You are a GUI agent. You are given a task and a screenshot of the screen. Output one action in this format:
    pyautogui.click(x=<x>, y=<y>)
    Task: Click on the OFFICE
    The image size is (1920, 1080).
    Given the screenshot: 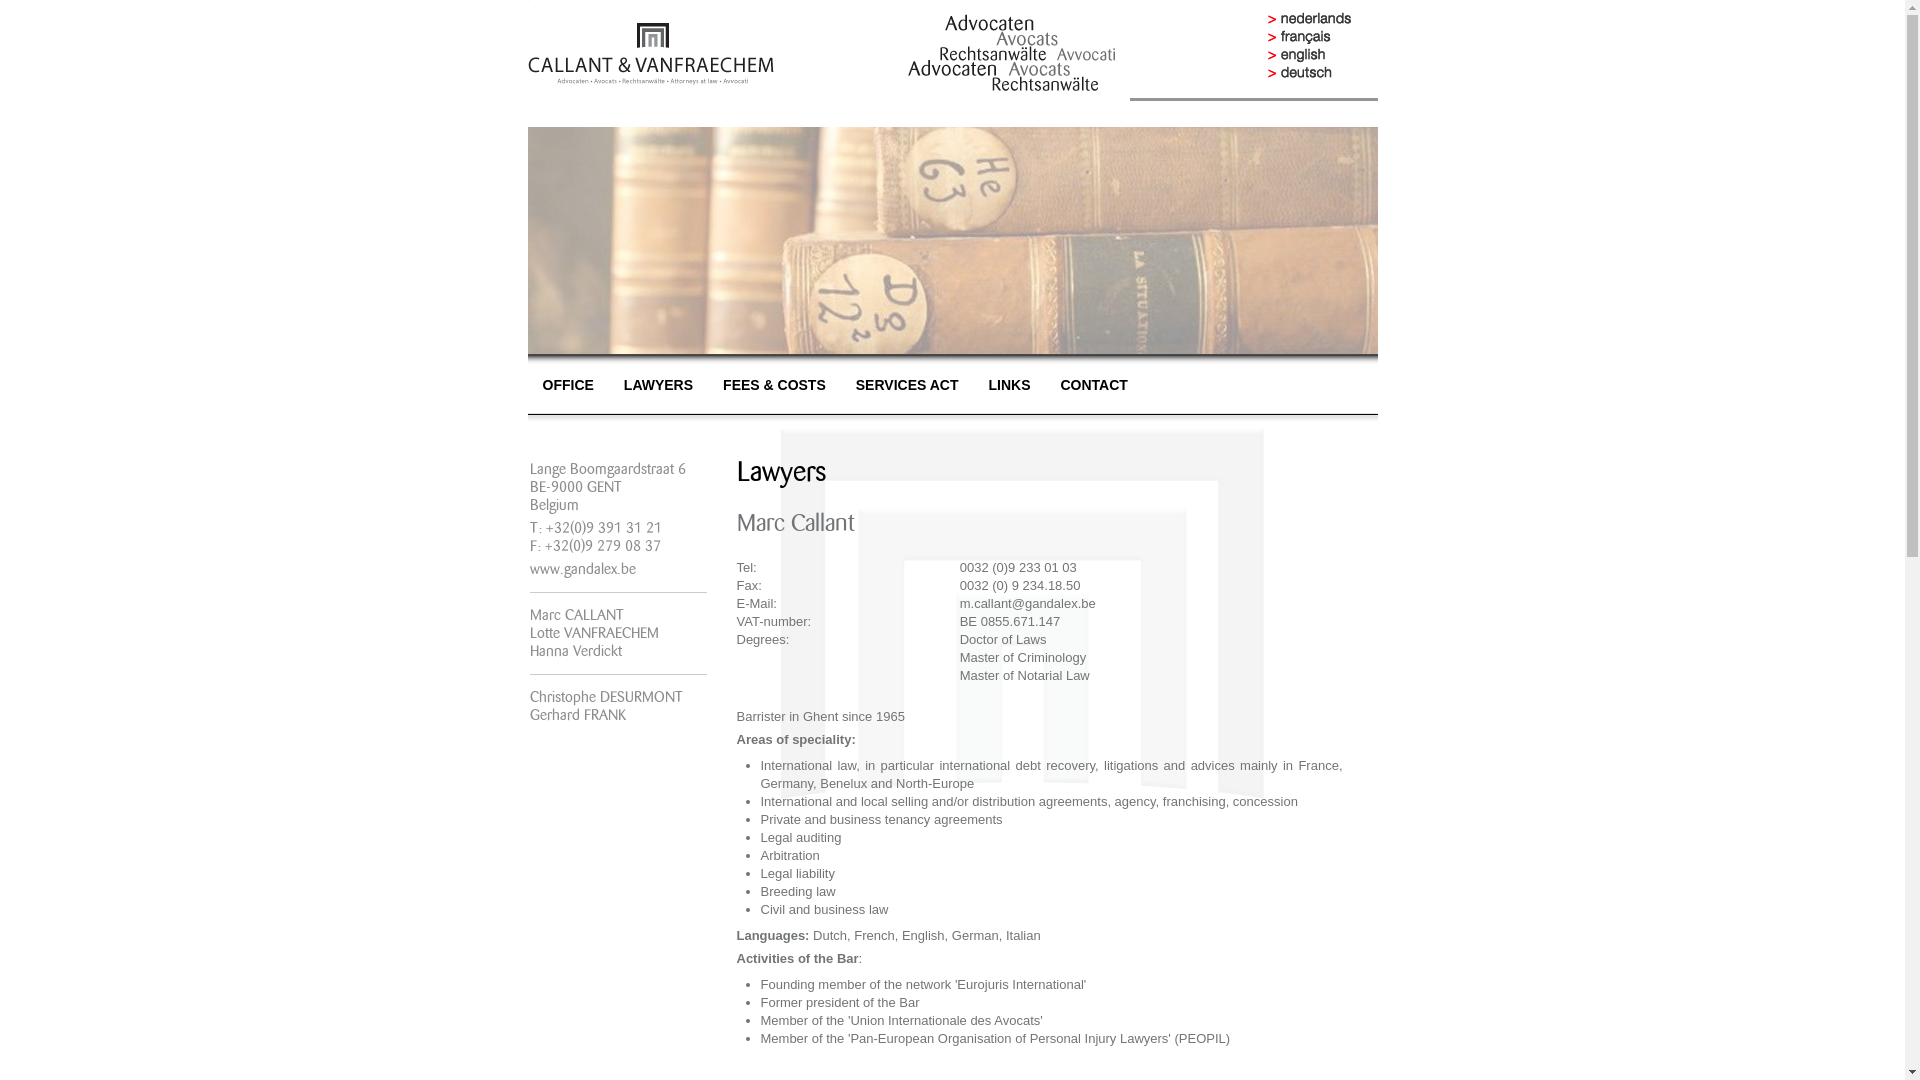 What is the action you would take?
    pyautogui.click(x=568, y=385)
    